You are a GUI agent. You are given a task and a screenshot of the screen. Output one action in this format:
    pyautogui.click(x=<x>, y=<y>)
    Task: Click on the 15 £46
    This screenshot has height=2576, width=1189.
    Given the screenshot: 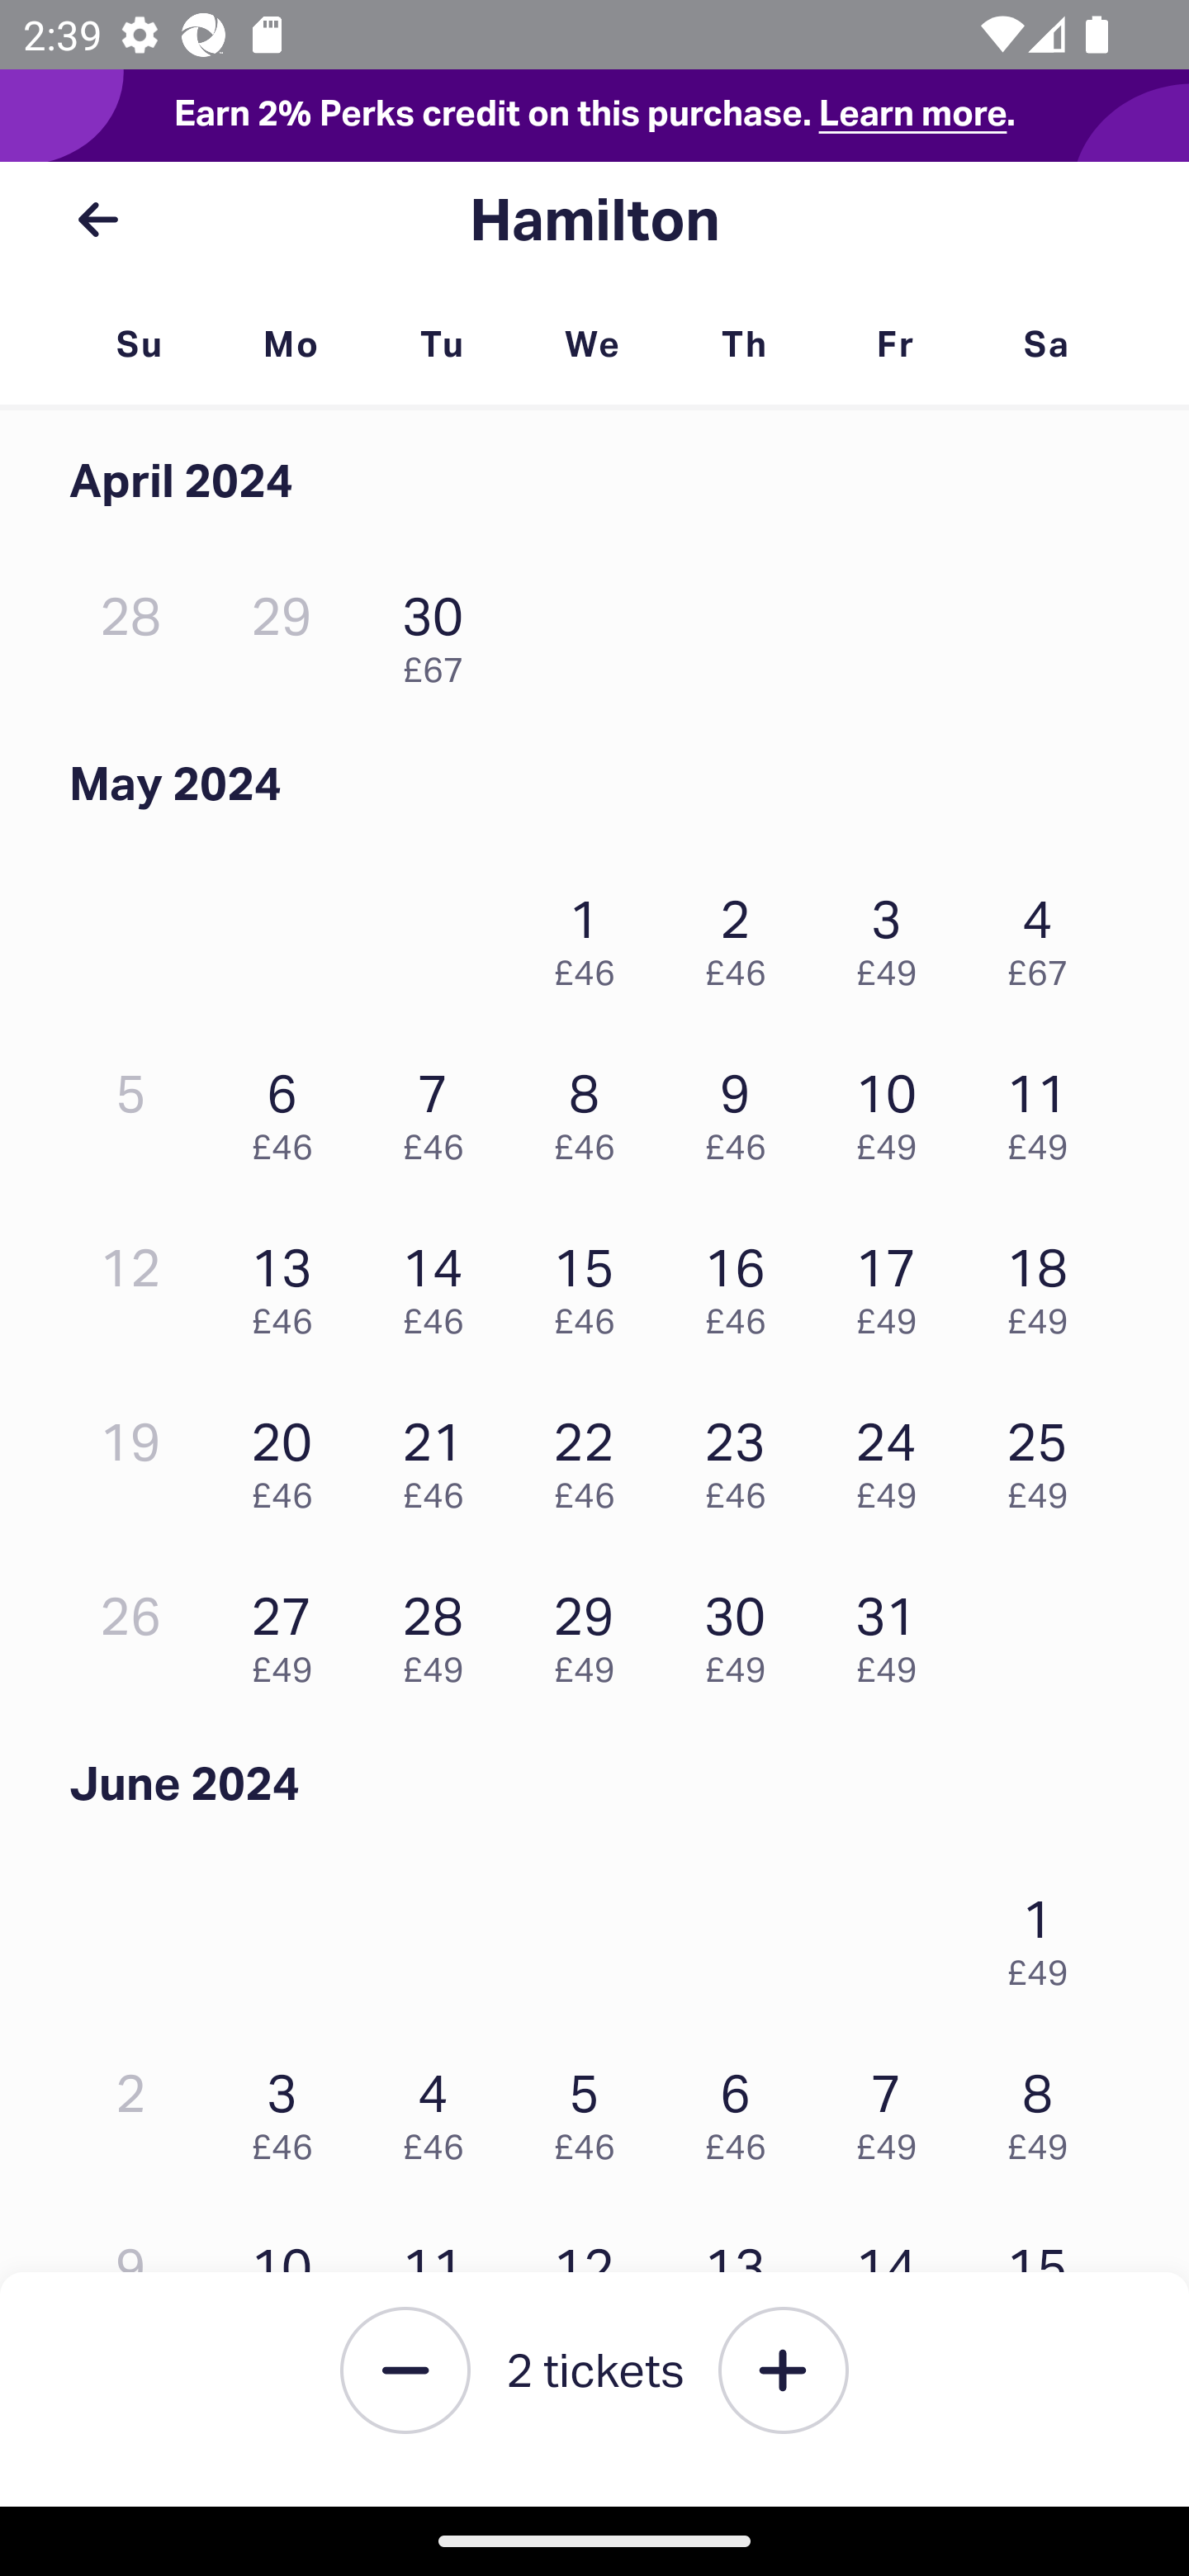 What is the action you would take?
    pyautogui.click(x=593, y=1284)
    